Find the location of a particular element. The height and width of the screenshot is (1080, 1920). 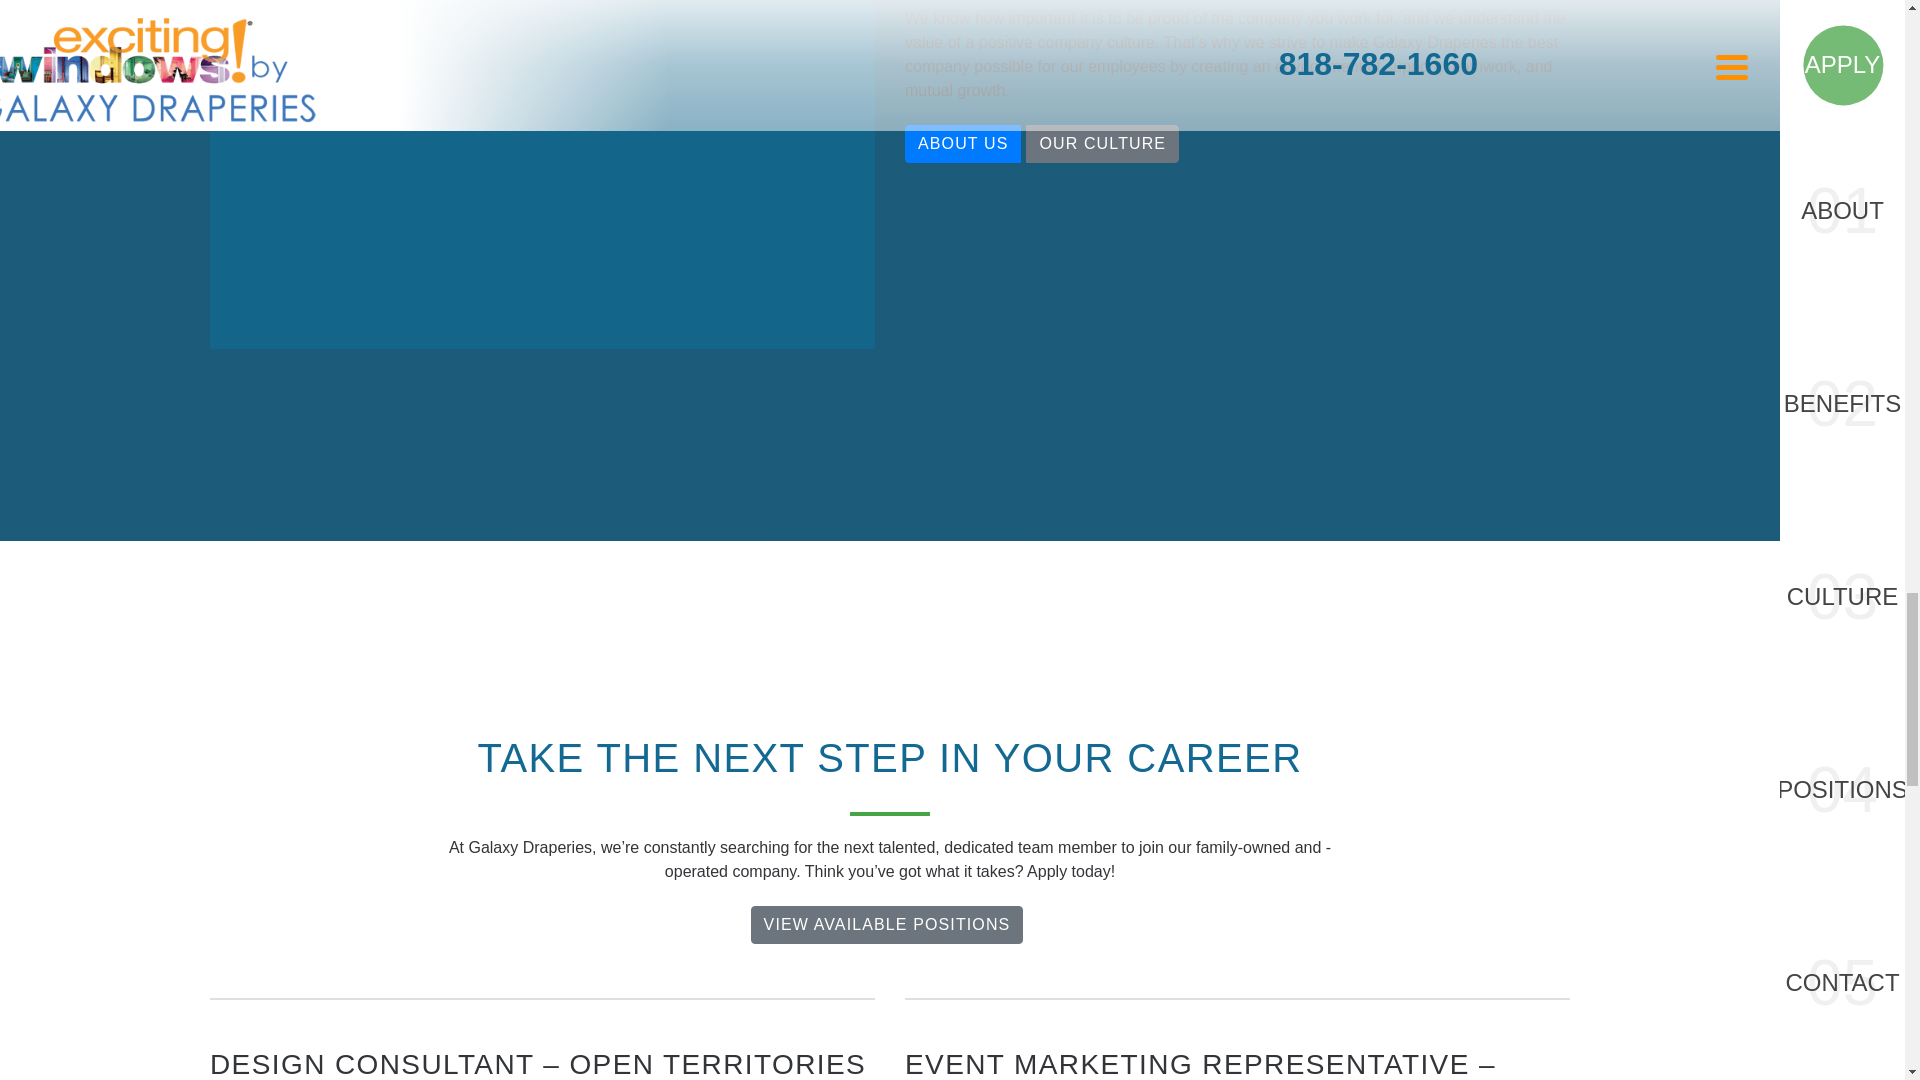

ABOUT US is located at coordinates (962, 144).